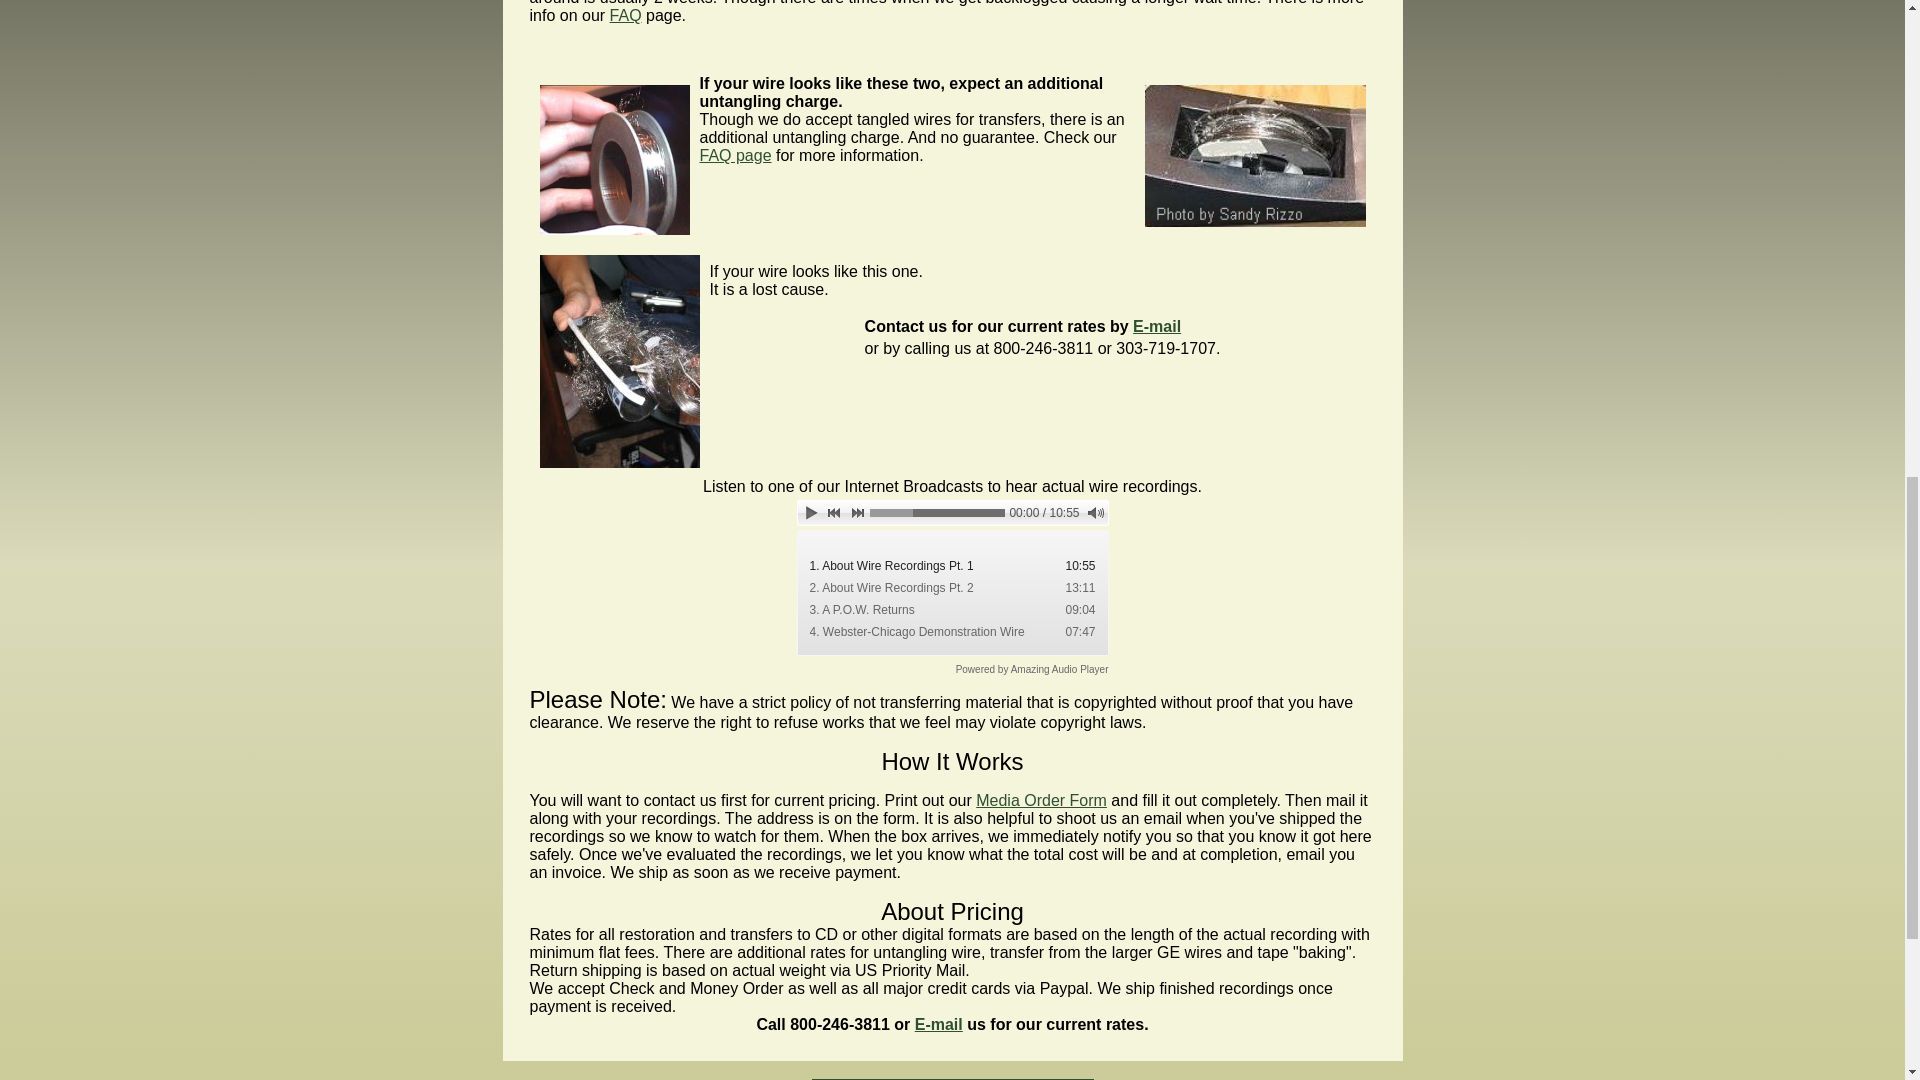  I want to click on How It Works, so click(952, 762).